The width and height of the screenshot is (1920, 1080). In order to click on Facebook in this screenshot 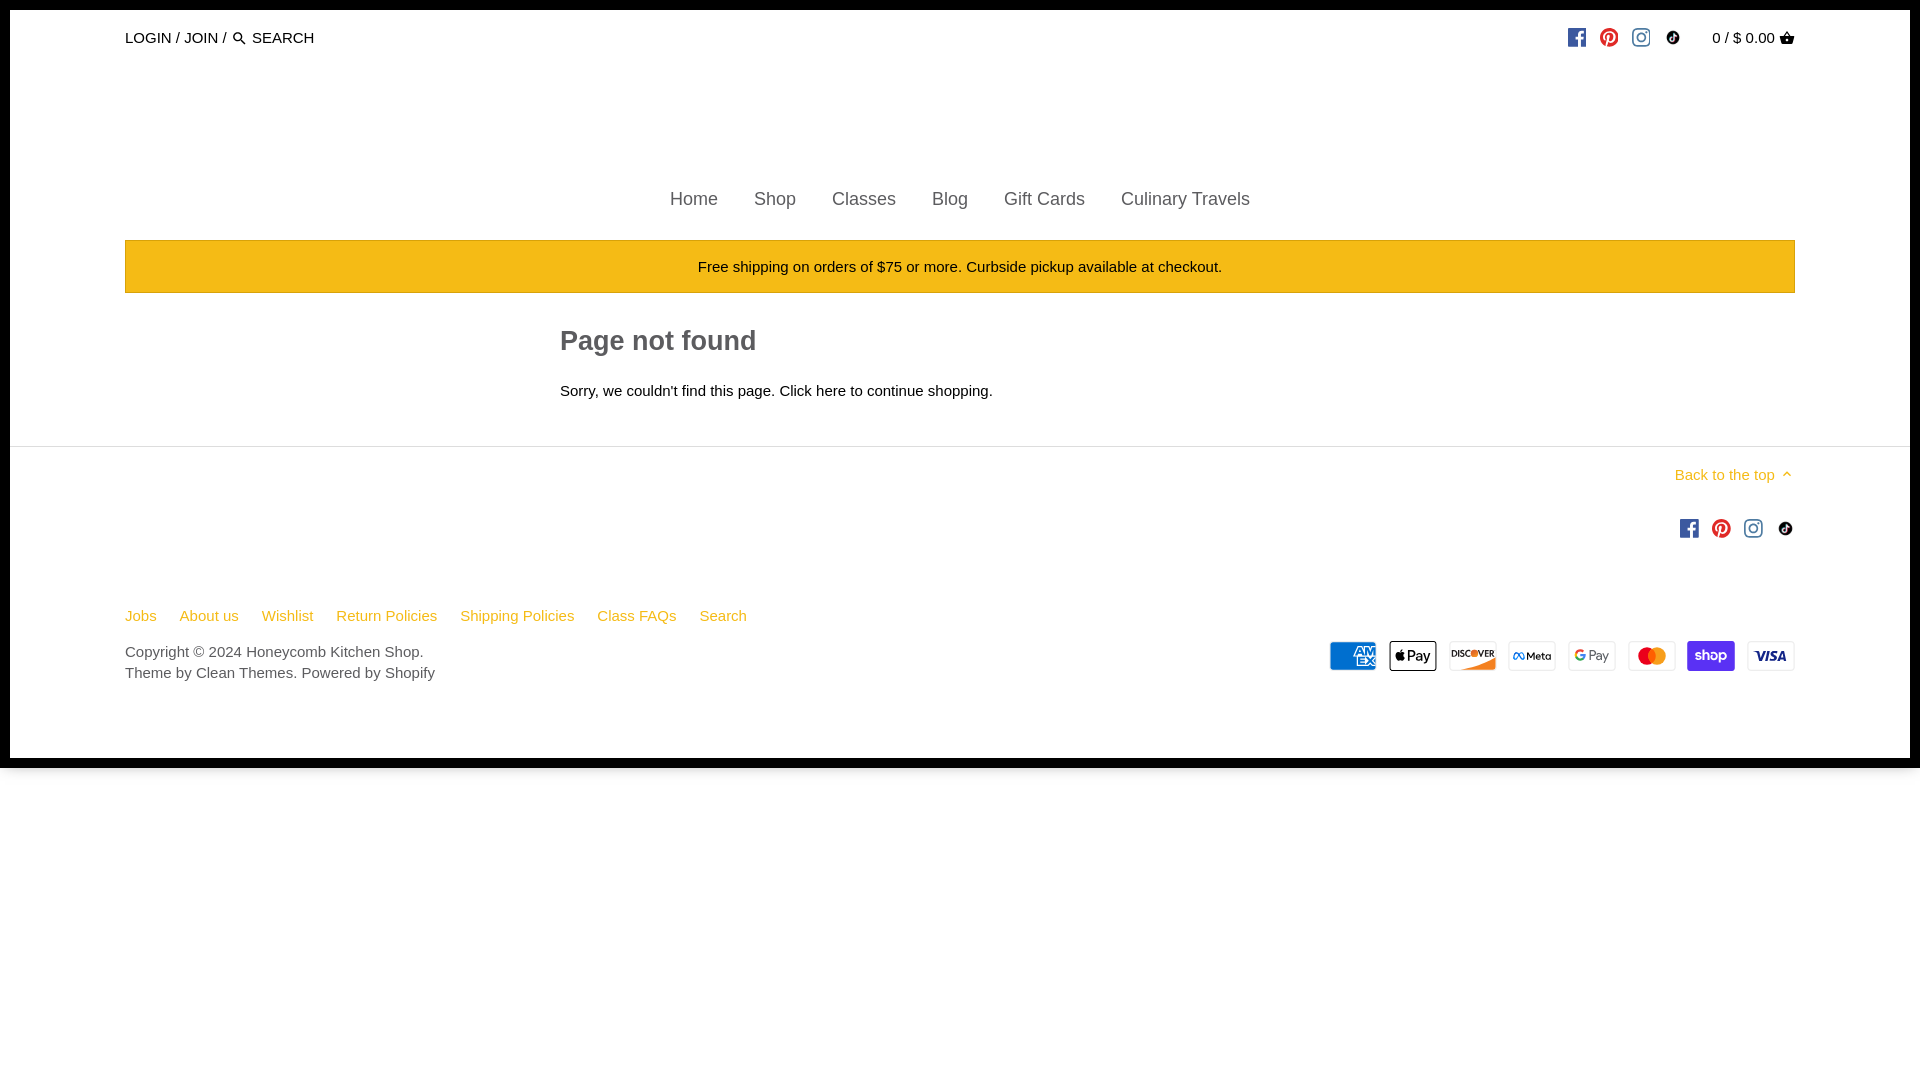, I will do `click(1690, 526)`.